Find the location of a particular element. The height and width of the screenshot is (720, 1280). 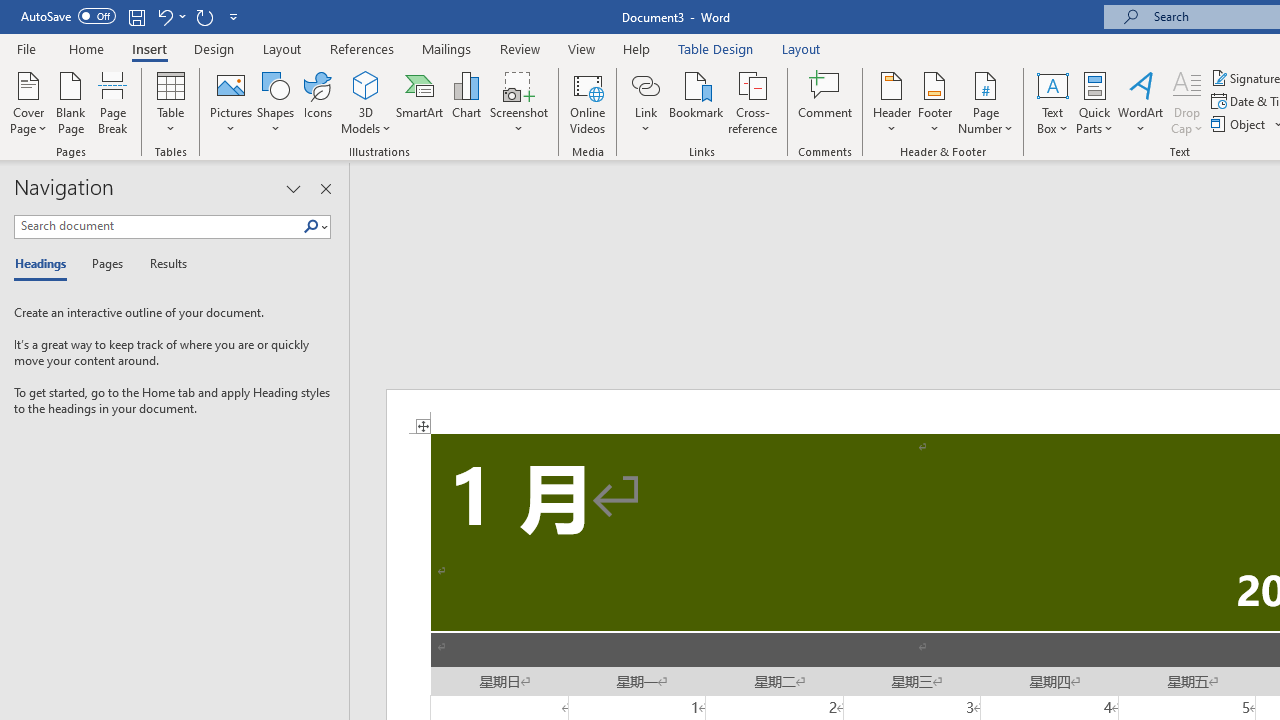

Quick Parts is located at coordinates (1094, 102).